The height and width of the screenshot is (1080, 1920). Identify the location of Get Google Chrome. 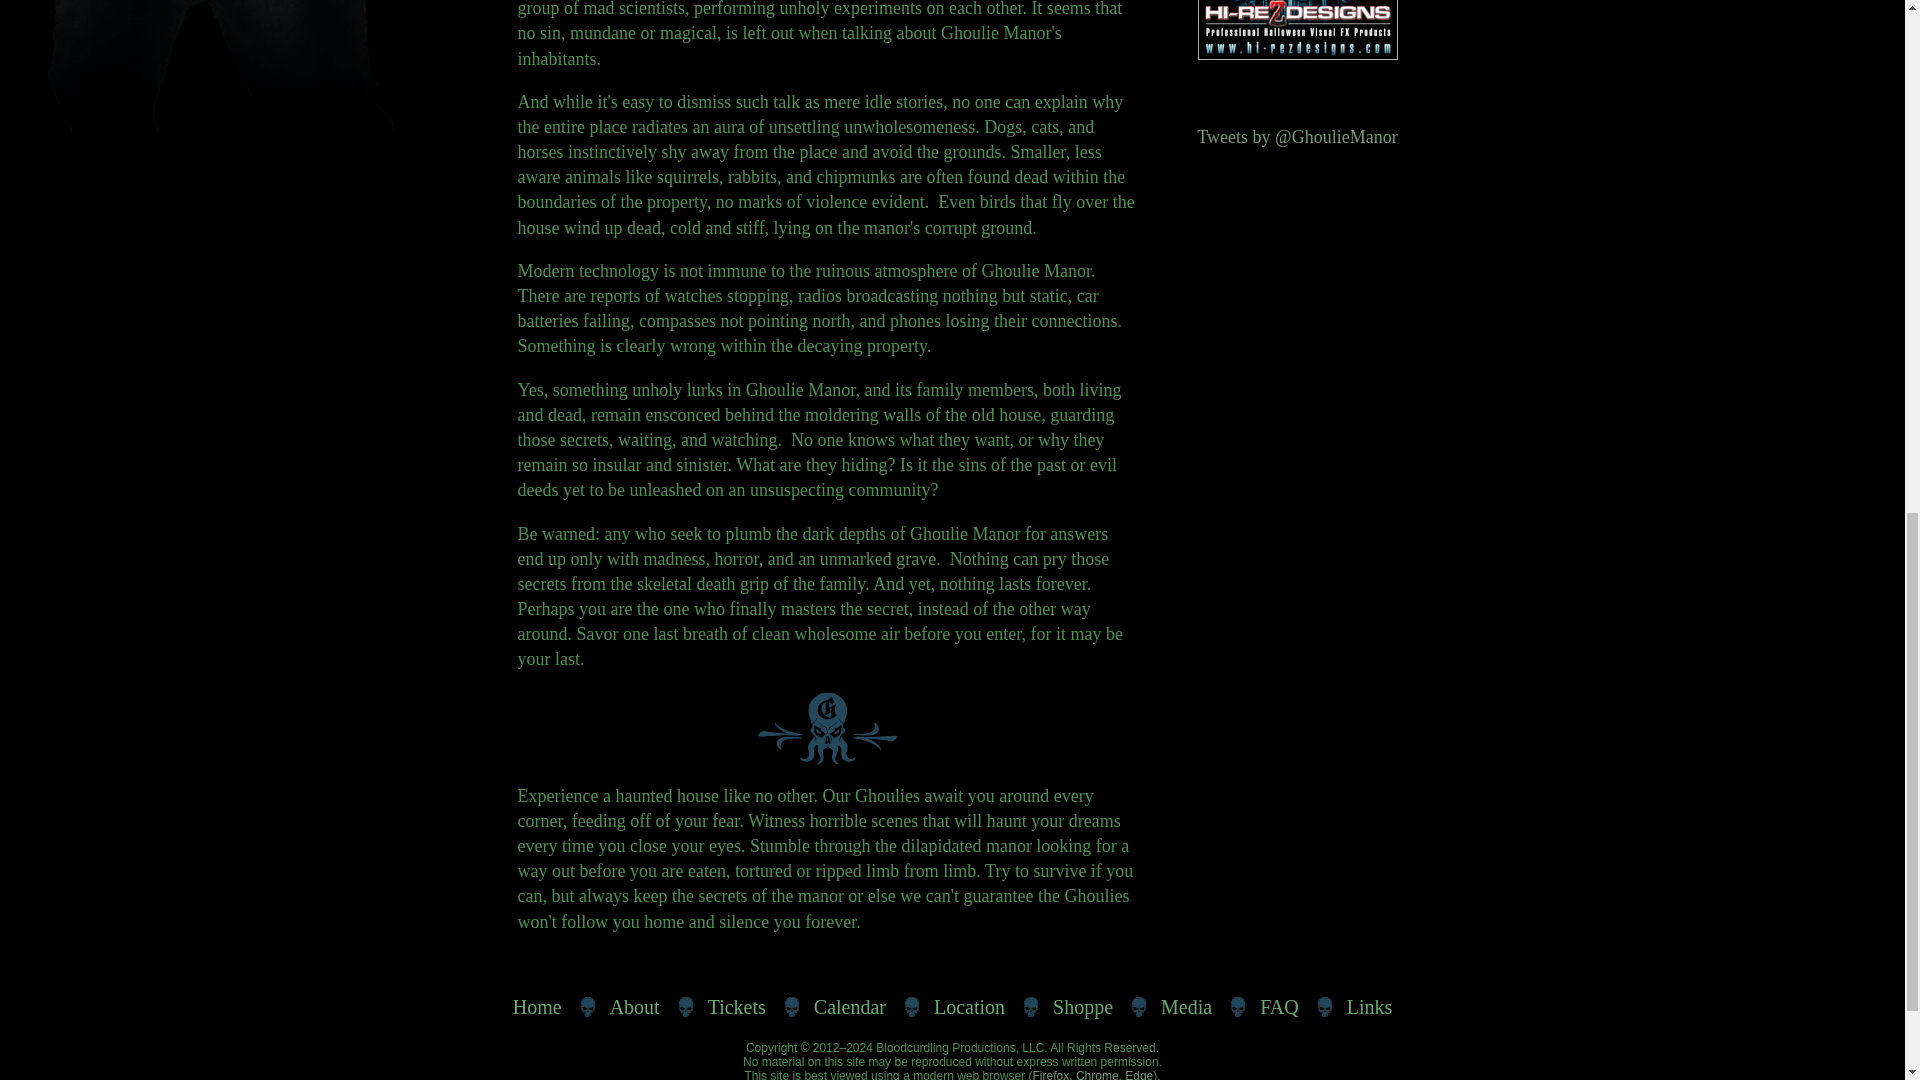
(1097, 1074).